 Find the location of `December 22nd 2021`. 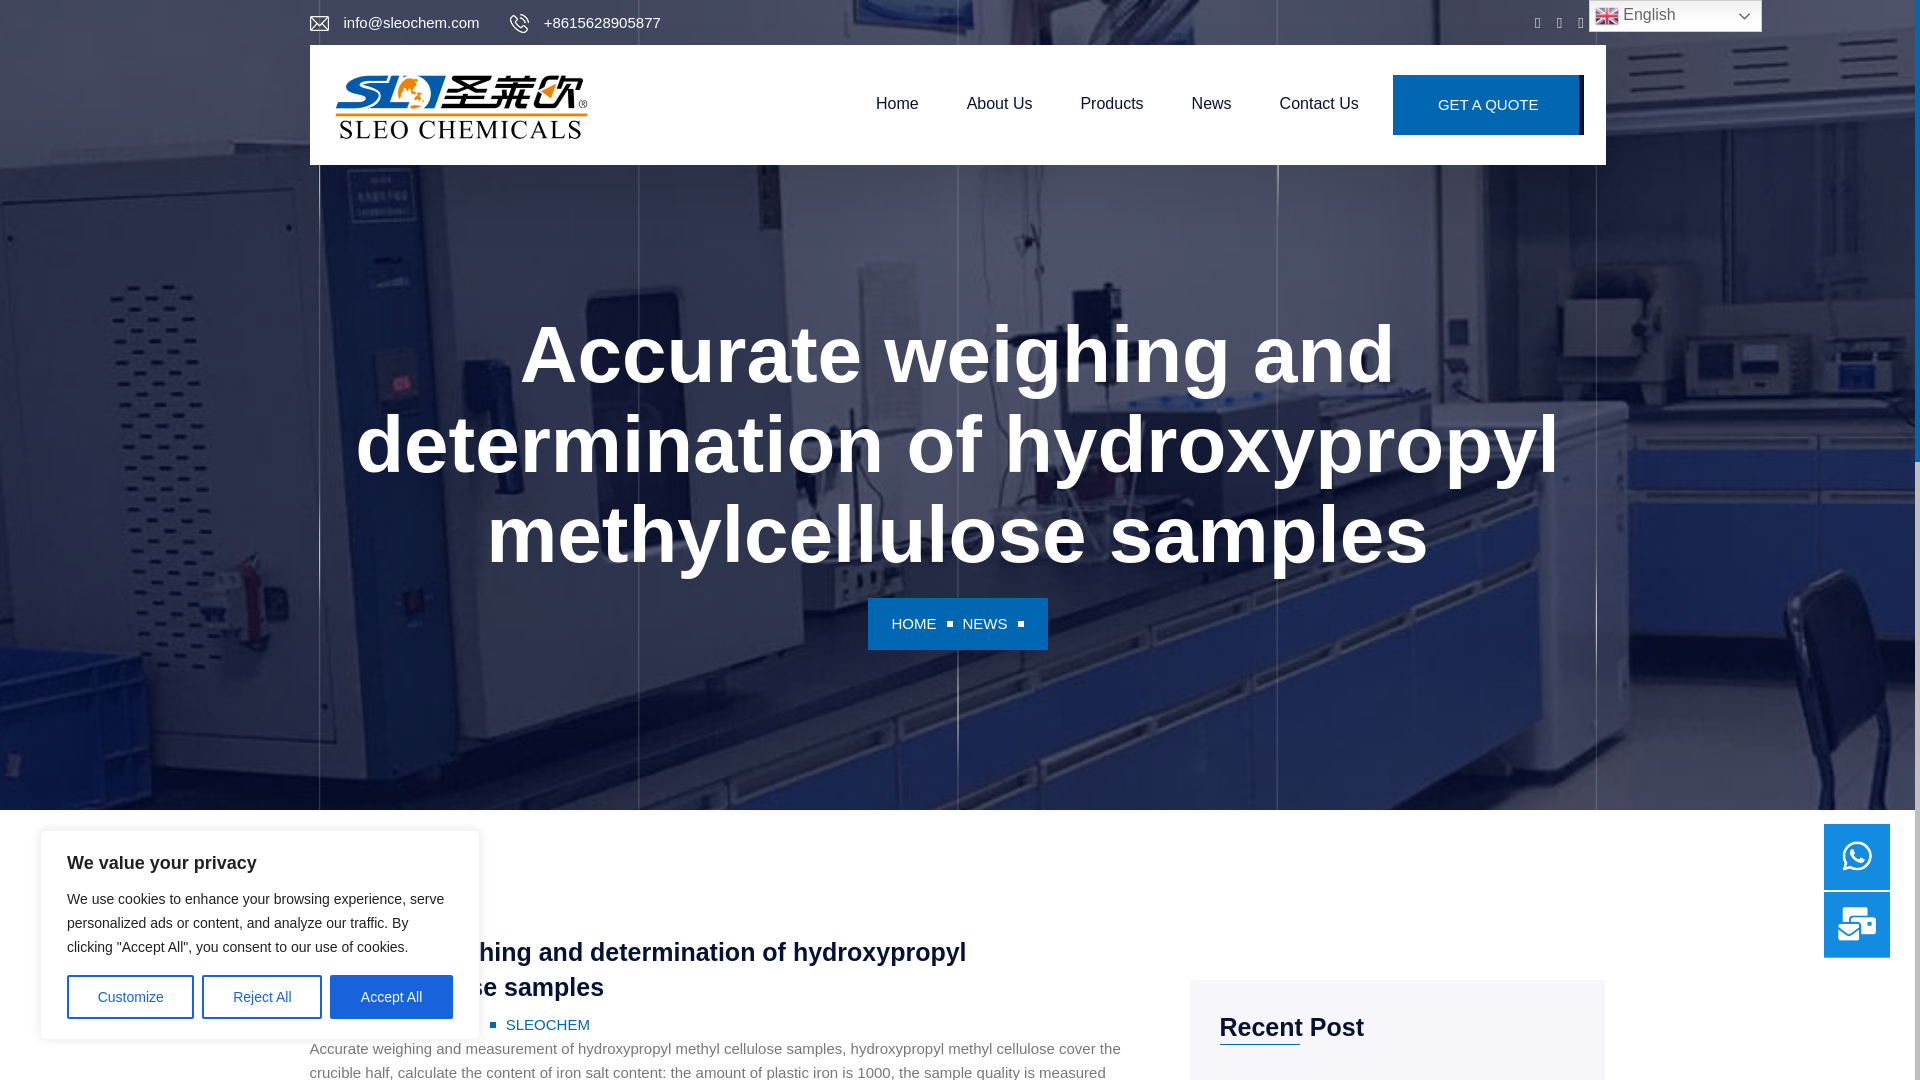

December 22nd 2021 is located at coordinates (398, 1024).